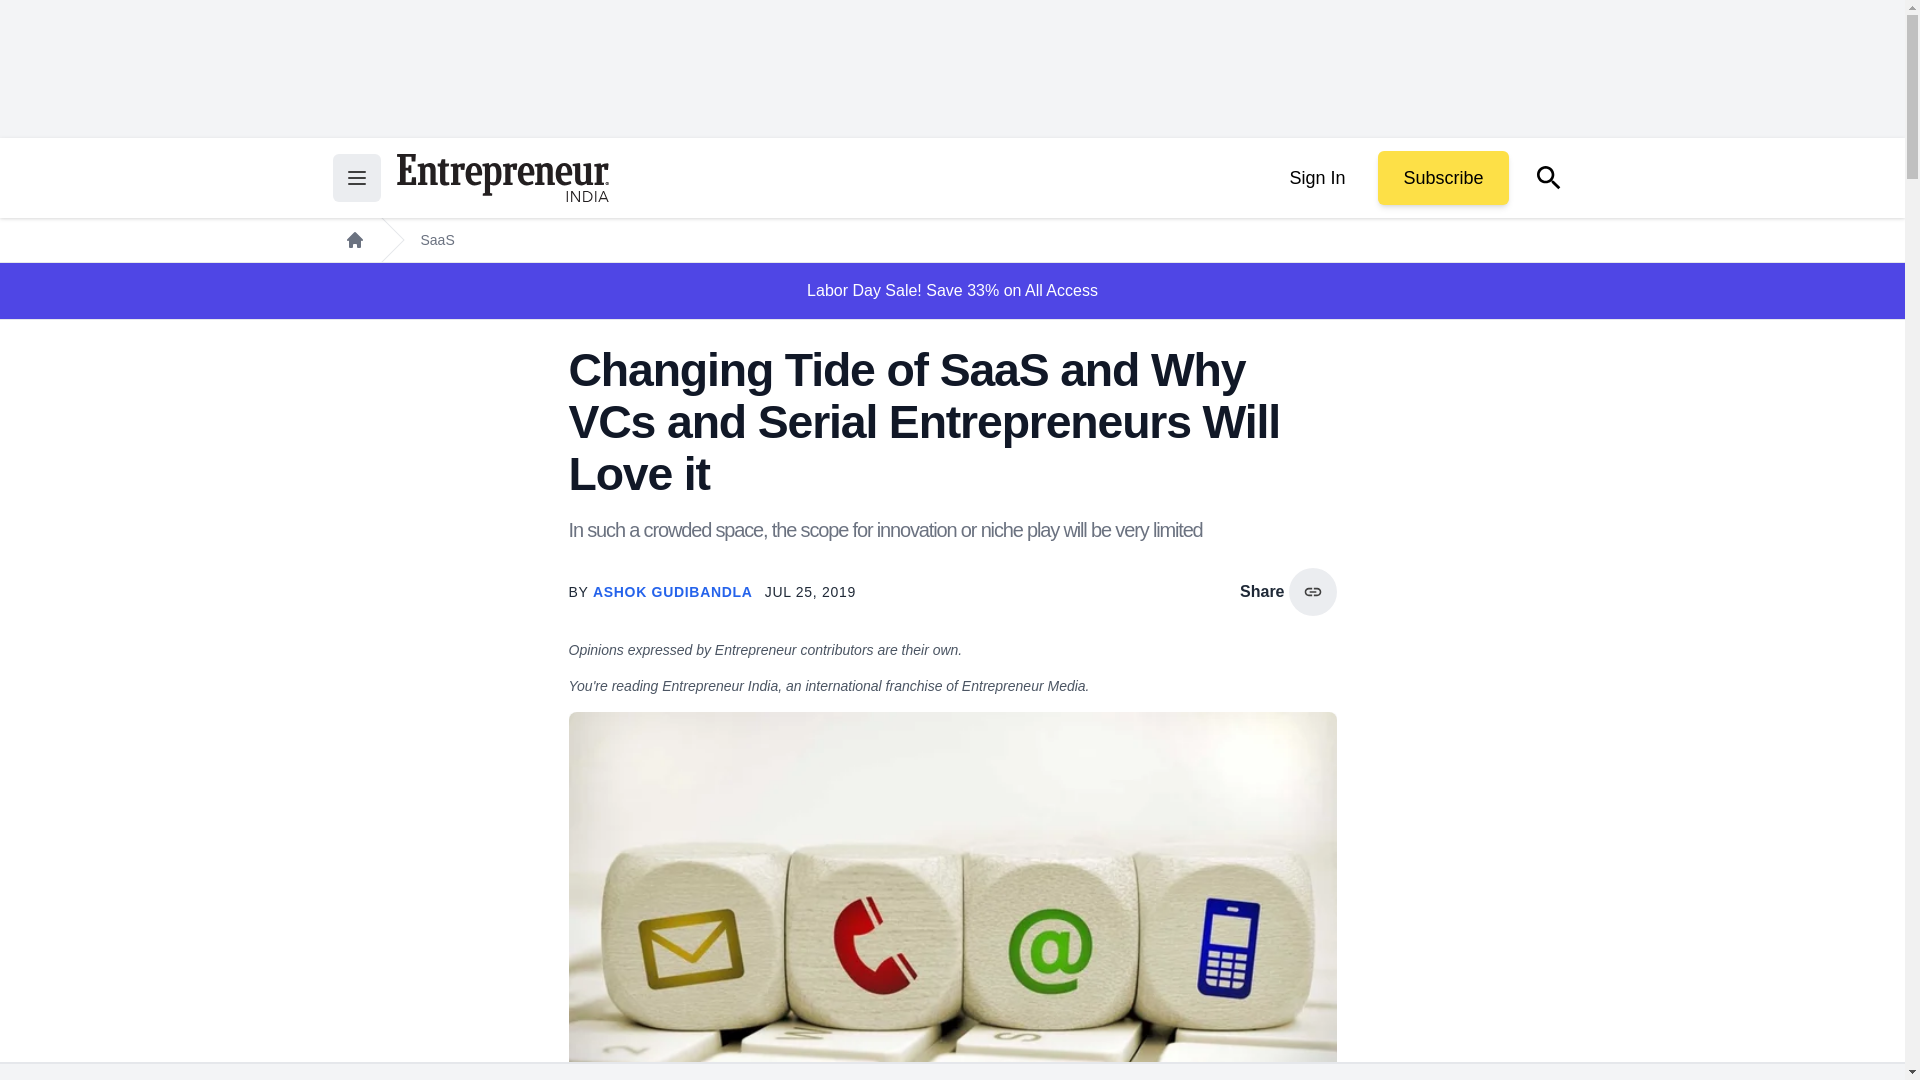 The image size is (1920, 1080). Describe the element at coordinates (1442, 178) in the screenshot. I see `Subscribe` at that location.